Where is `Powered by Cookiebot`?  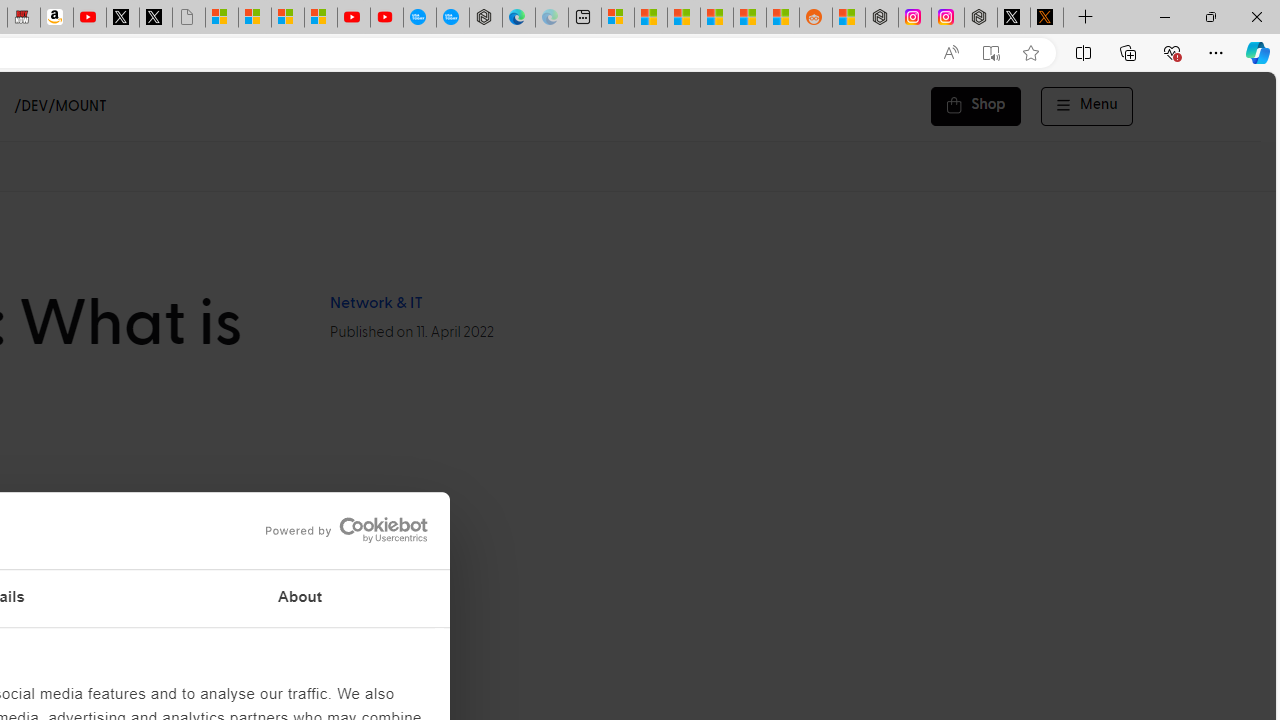 Powered by Cookiebot is located at coordinates (346, 530).